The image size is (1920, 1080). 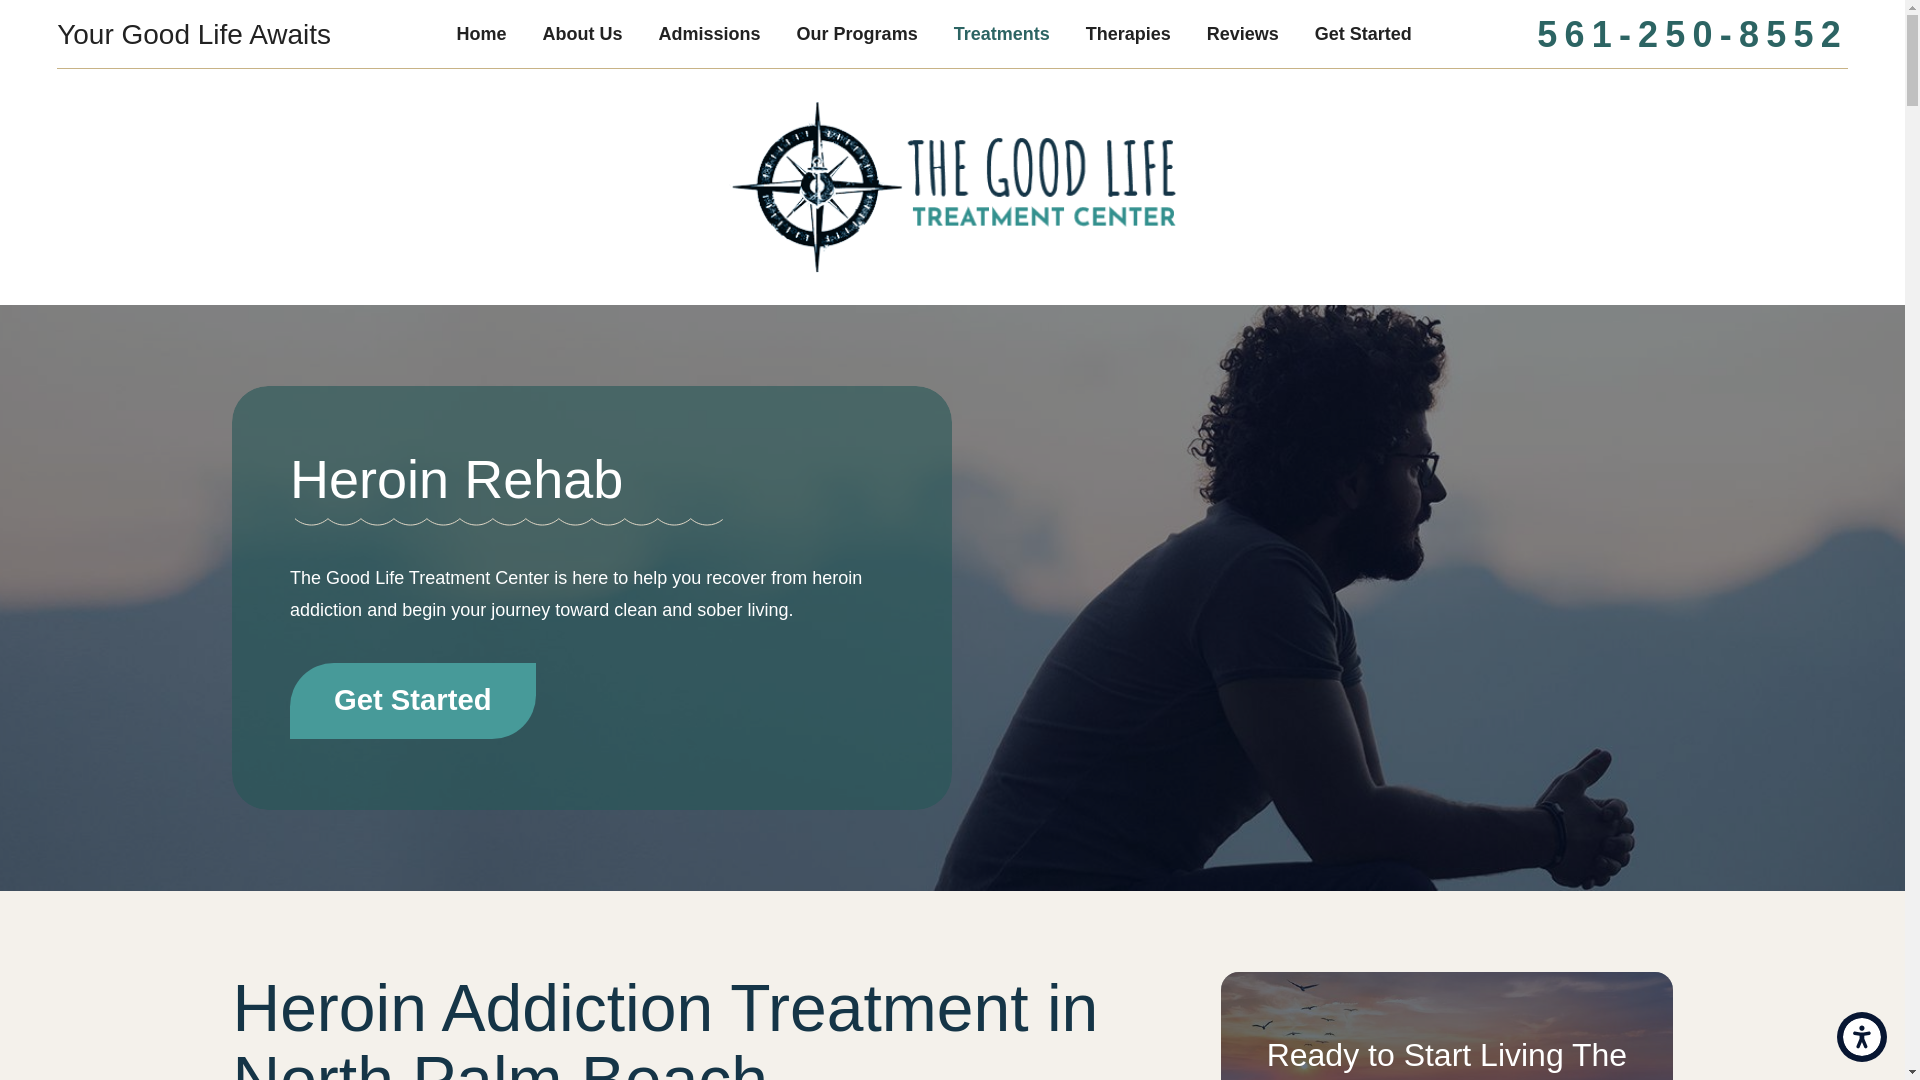 What do you see at coordinates (1002, 34) in the screenshot?
I see `Treatments` at bounding box center [1002, 34].